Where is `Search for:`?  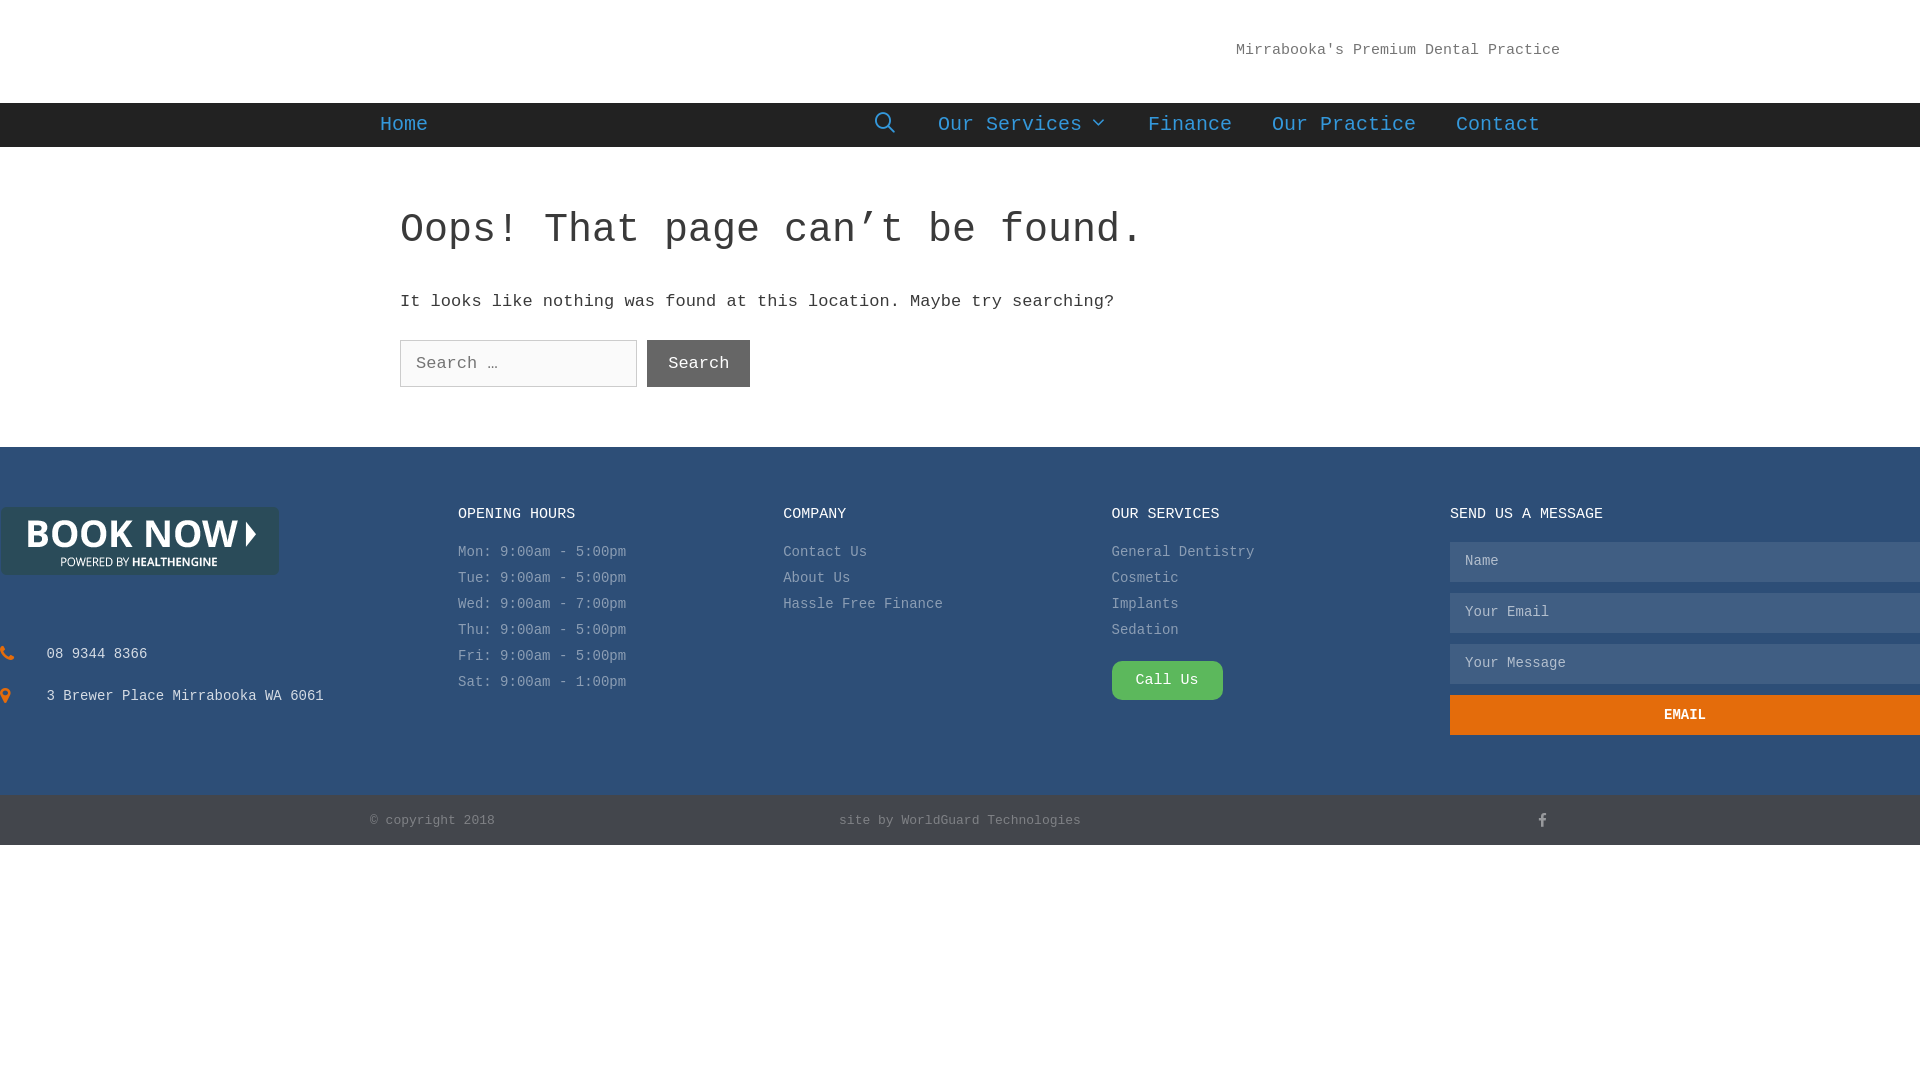 Search for: is located at coordinates (518, 364).